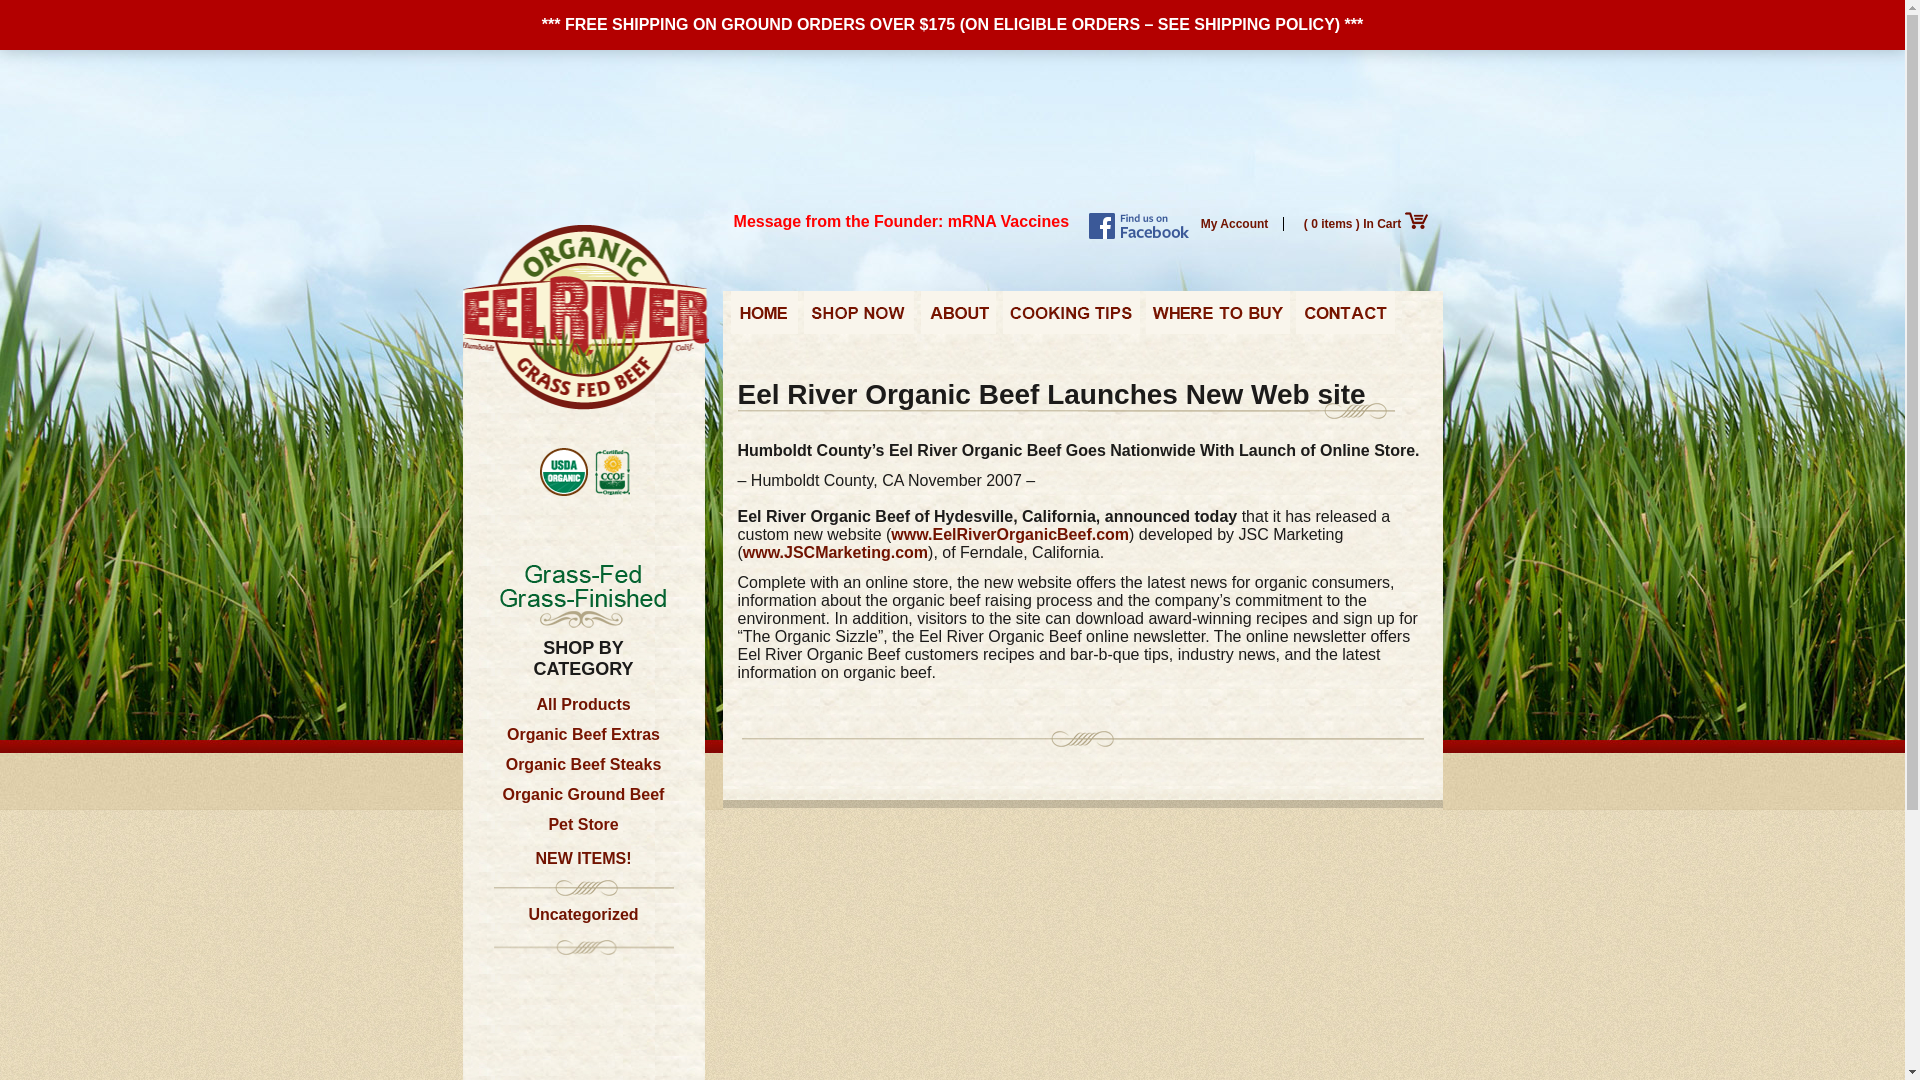 This screenshot has height=1080, width=1920. Describe the element at coordinates (835, 552) in the screenshot. I see `www.JSCMarketing.com` at that location.